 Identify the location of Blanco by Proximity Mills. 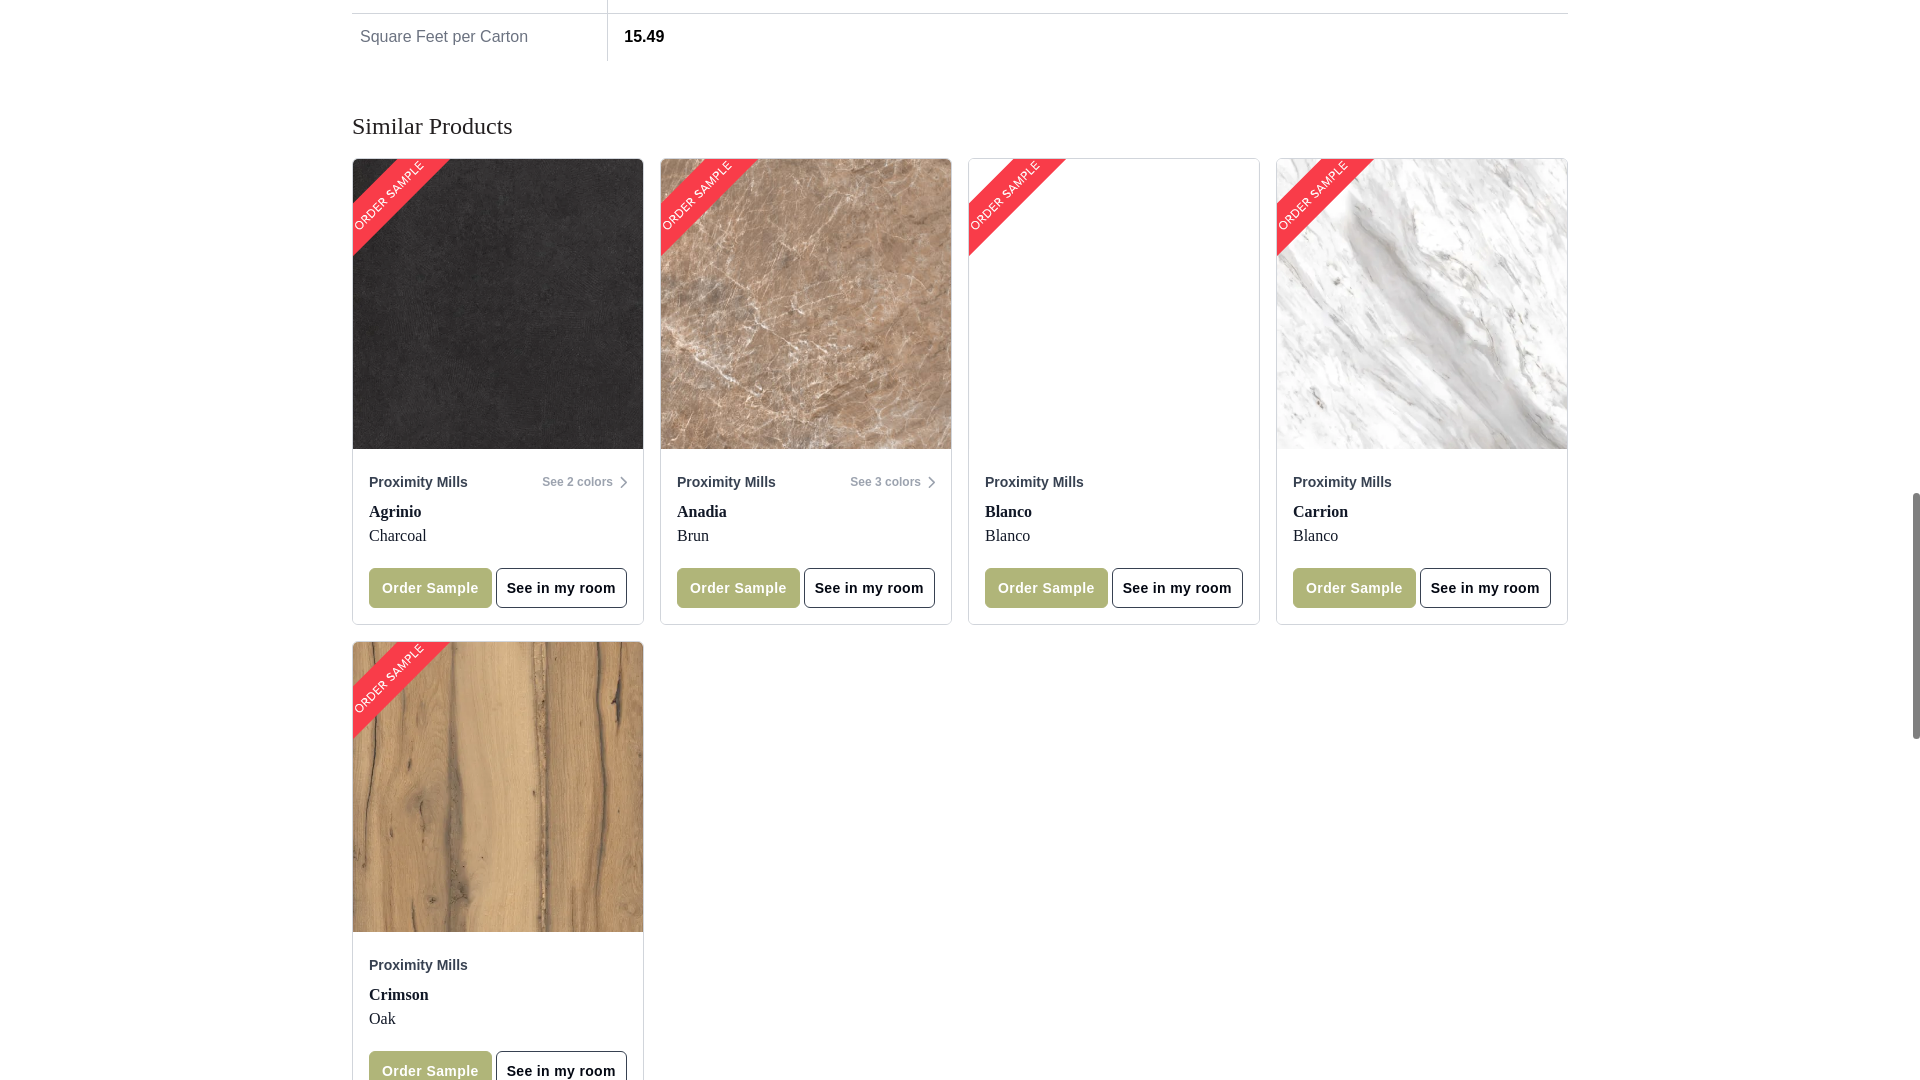
(1114, 304).